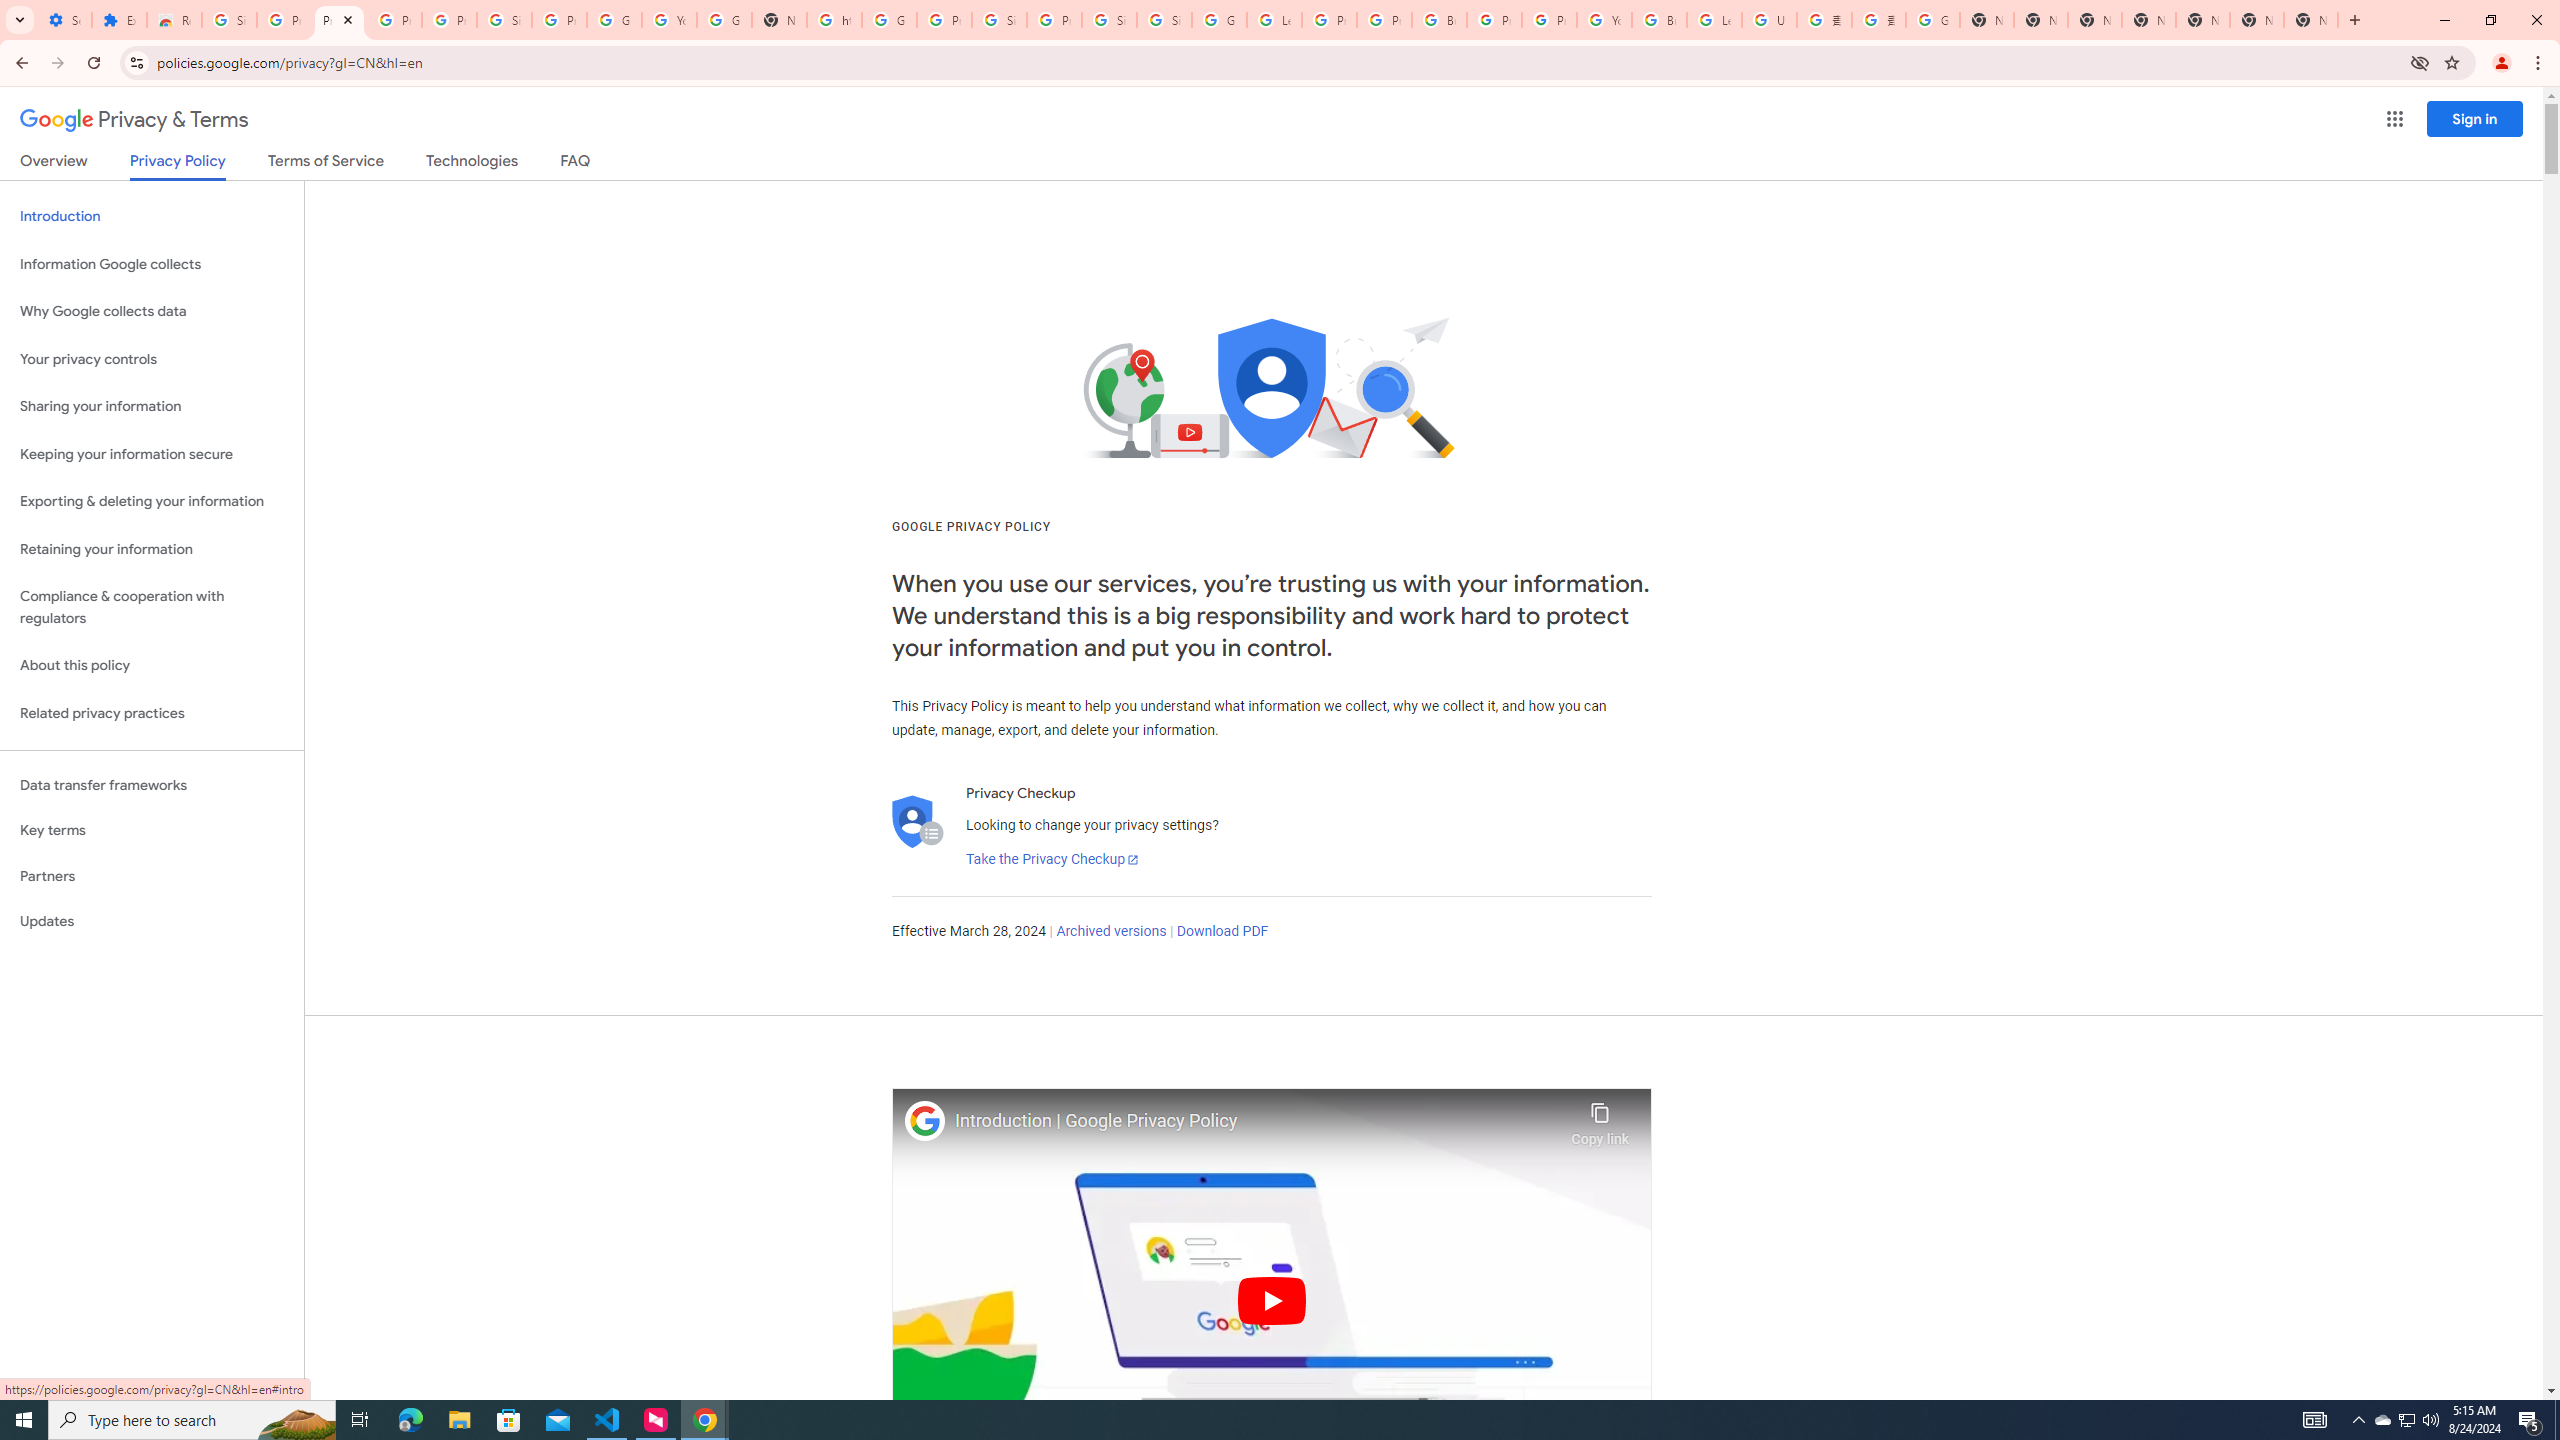 The height and width of the screenshot is (1440, 2560). Describe the element at coordinates (152, 876) in the screenshot. I see `Partners` at that location.